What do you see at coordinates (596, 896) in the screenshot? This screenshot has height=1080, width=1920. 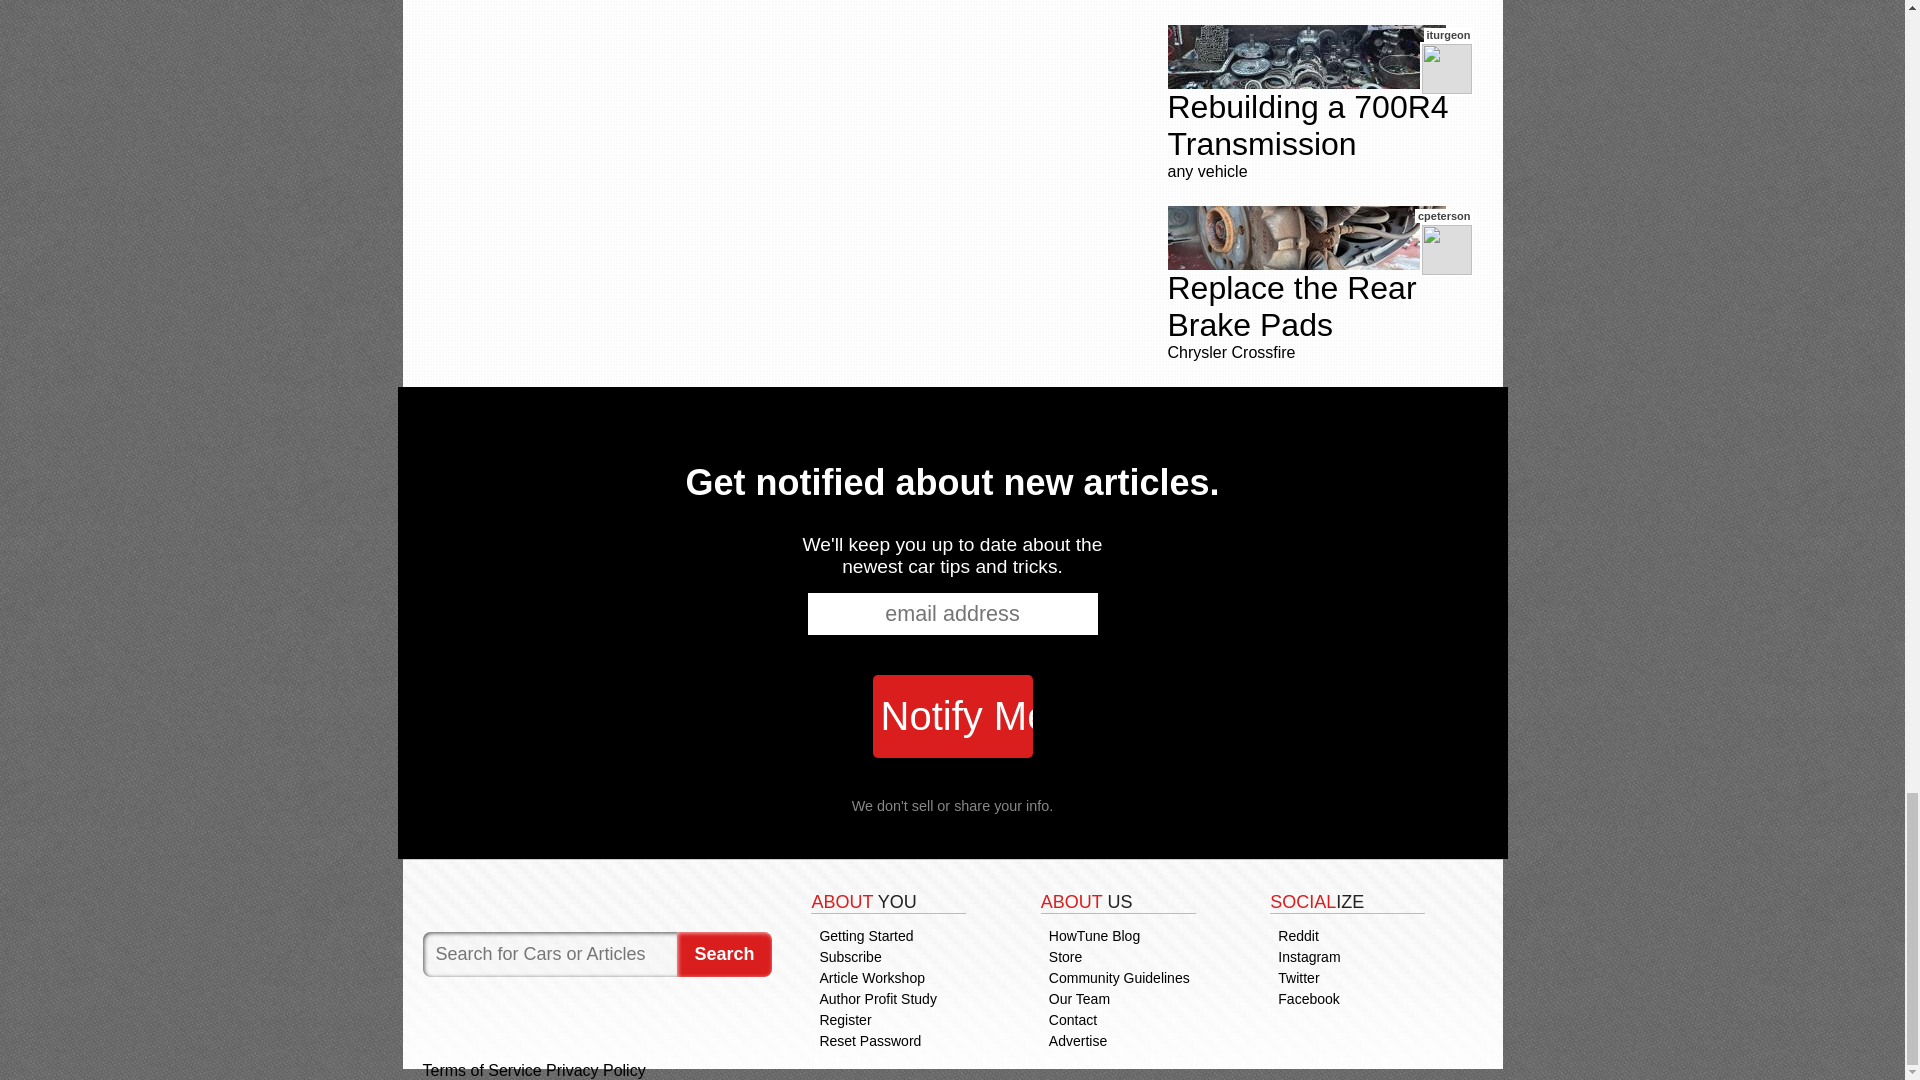 I see `Home` at bounding box center [596, 896].